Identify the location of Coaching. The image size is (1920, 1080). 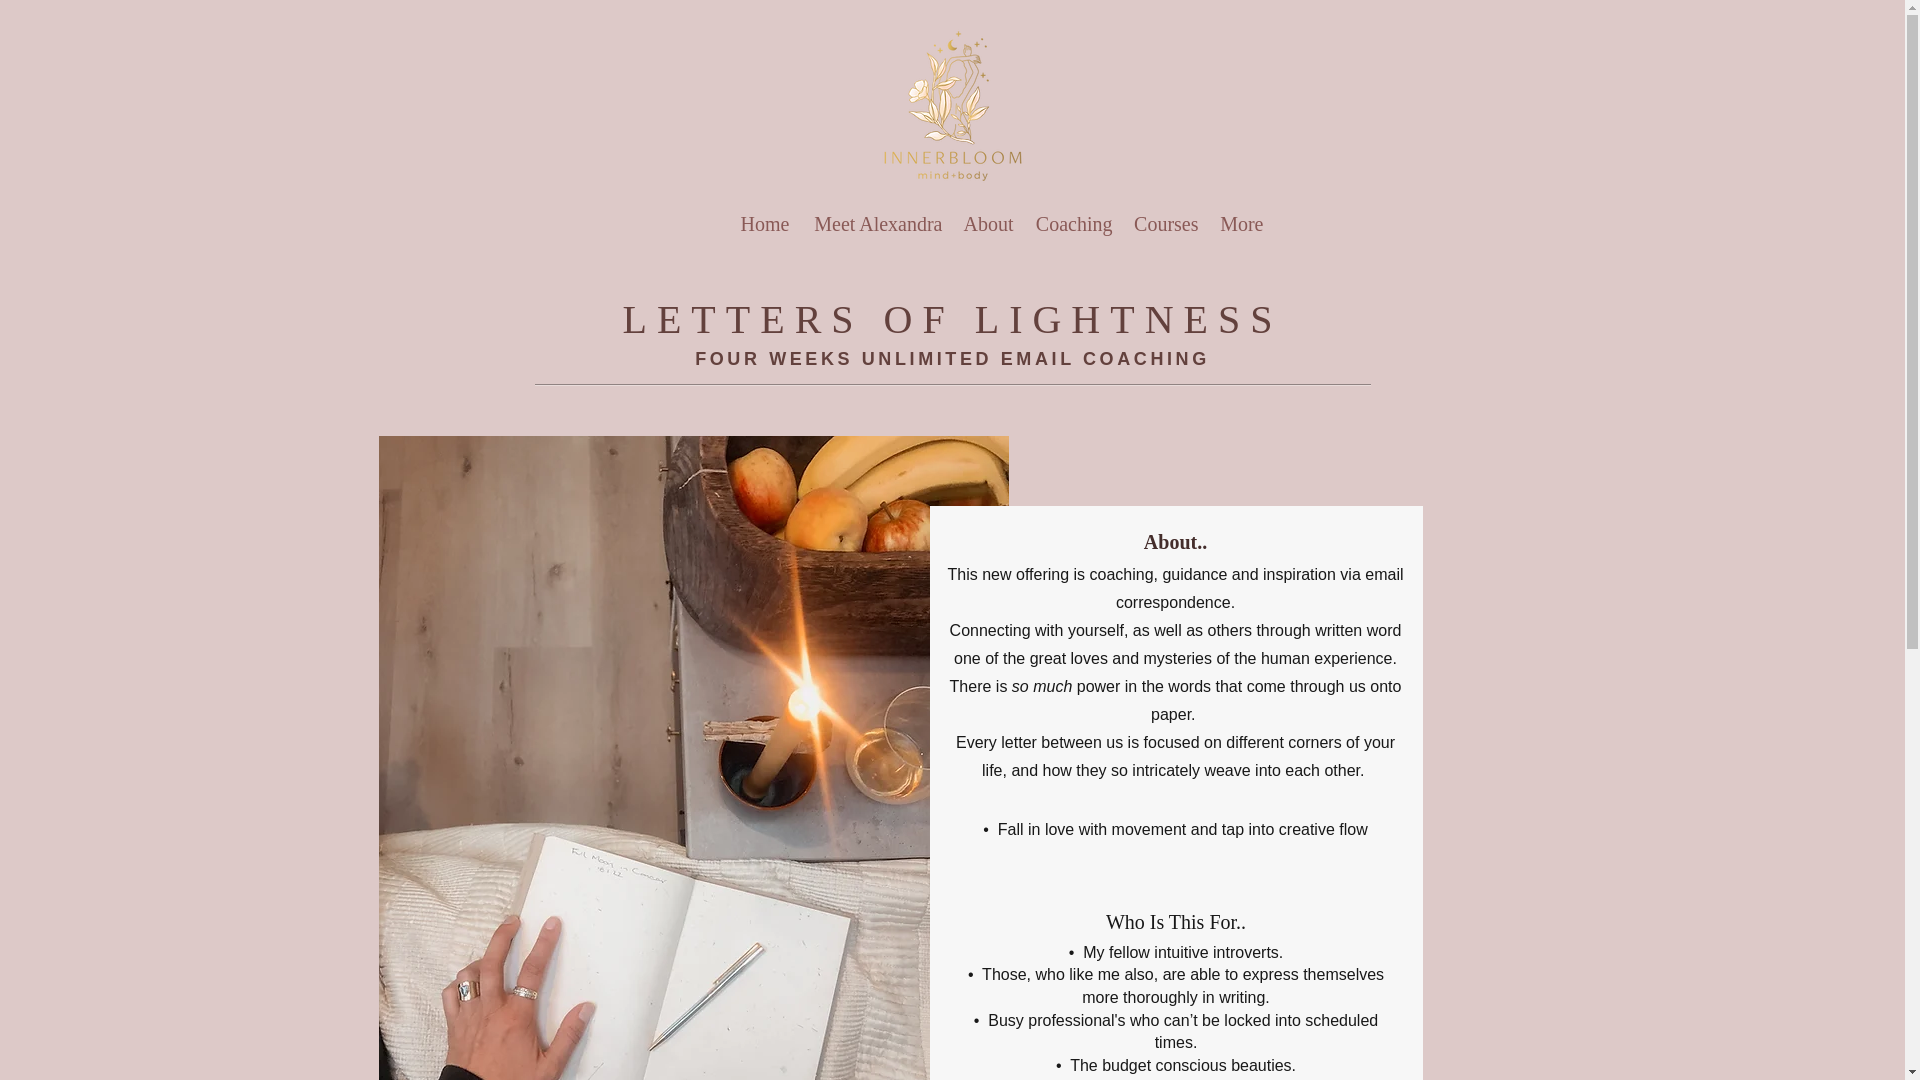
(1073, 224).